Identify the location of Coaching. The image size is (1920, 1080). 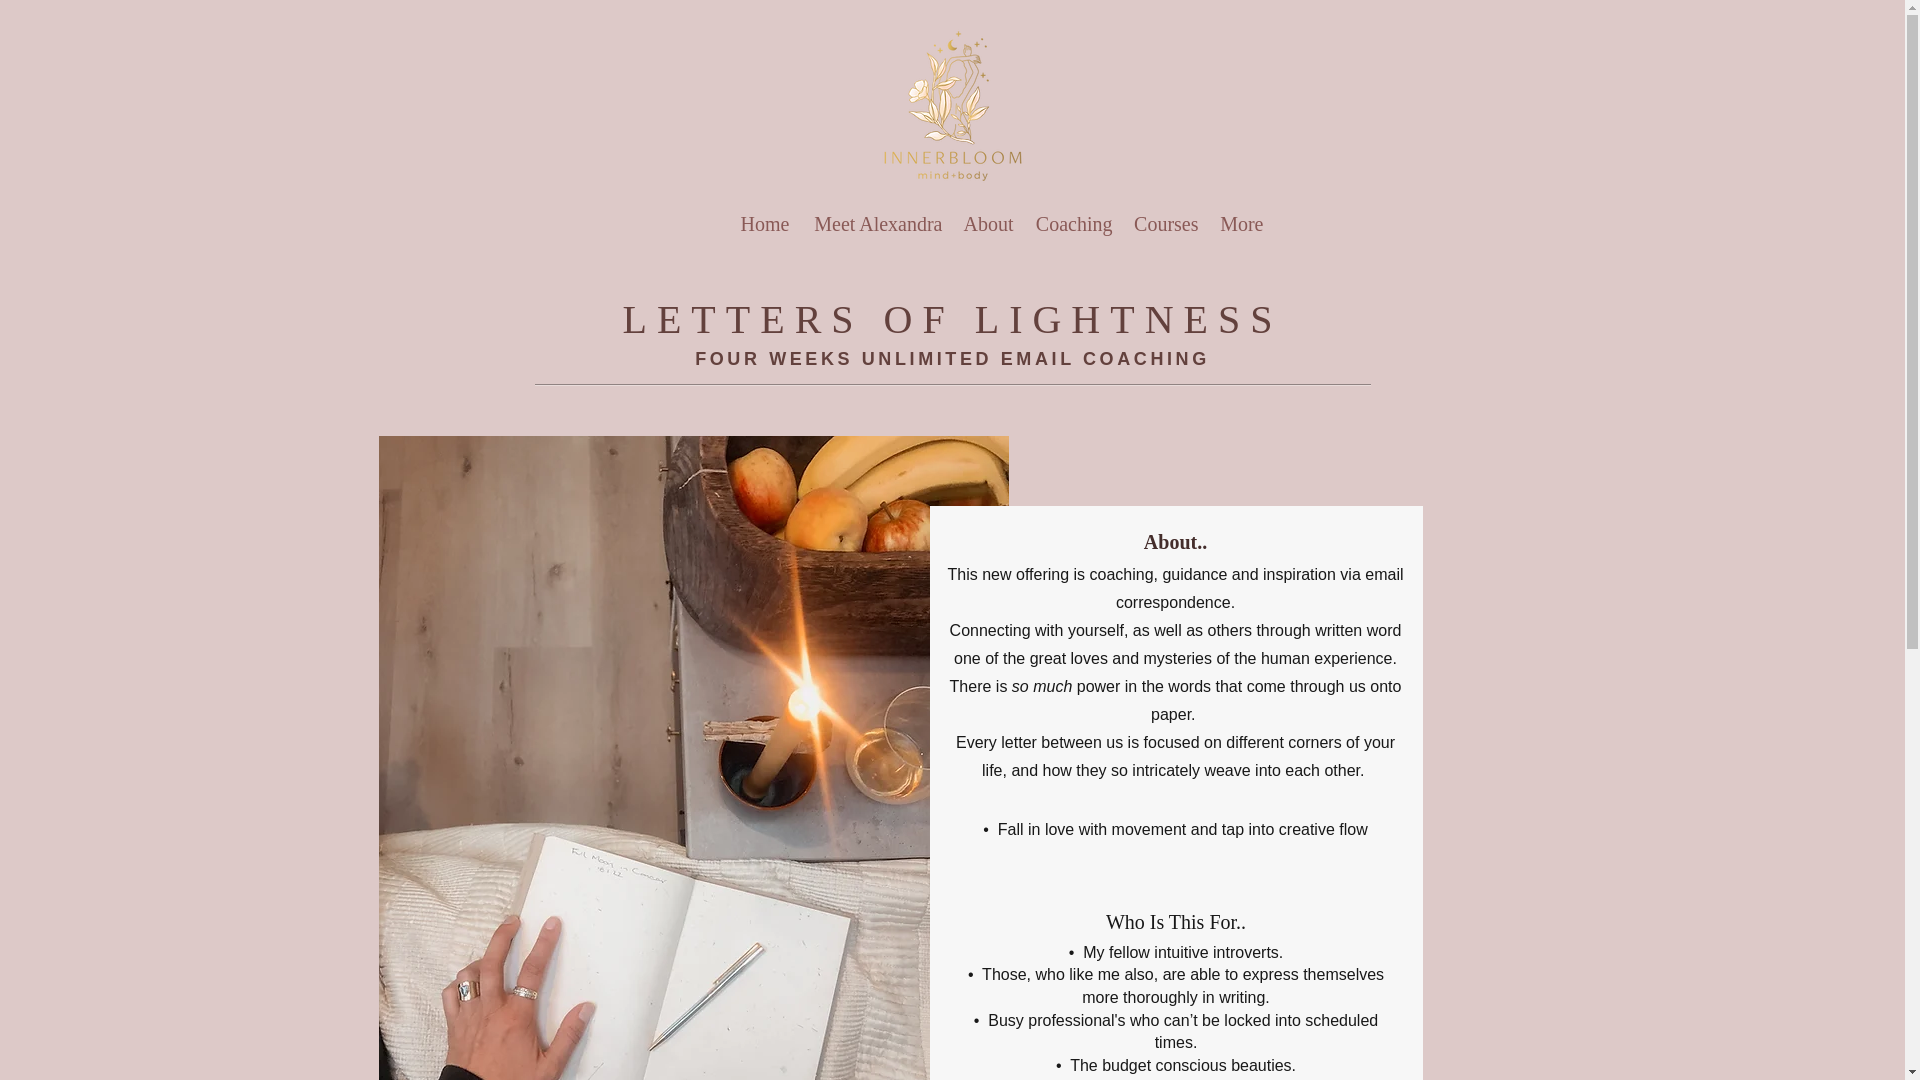
(1073, 224).